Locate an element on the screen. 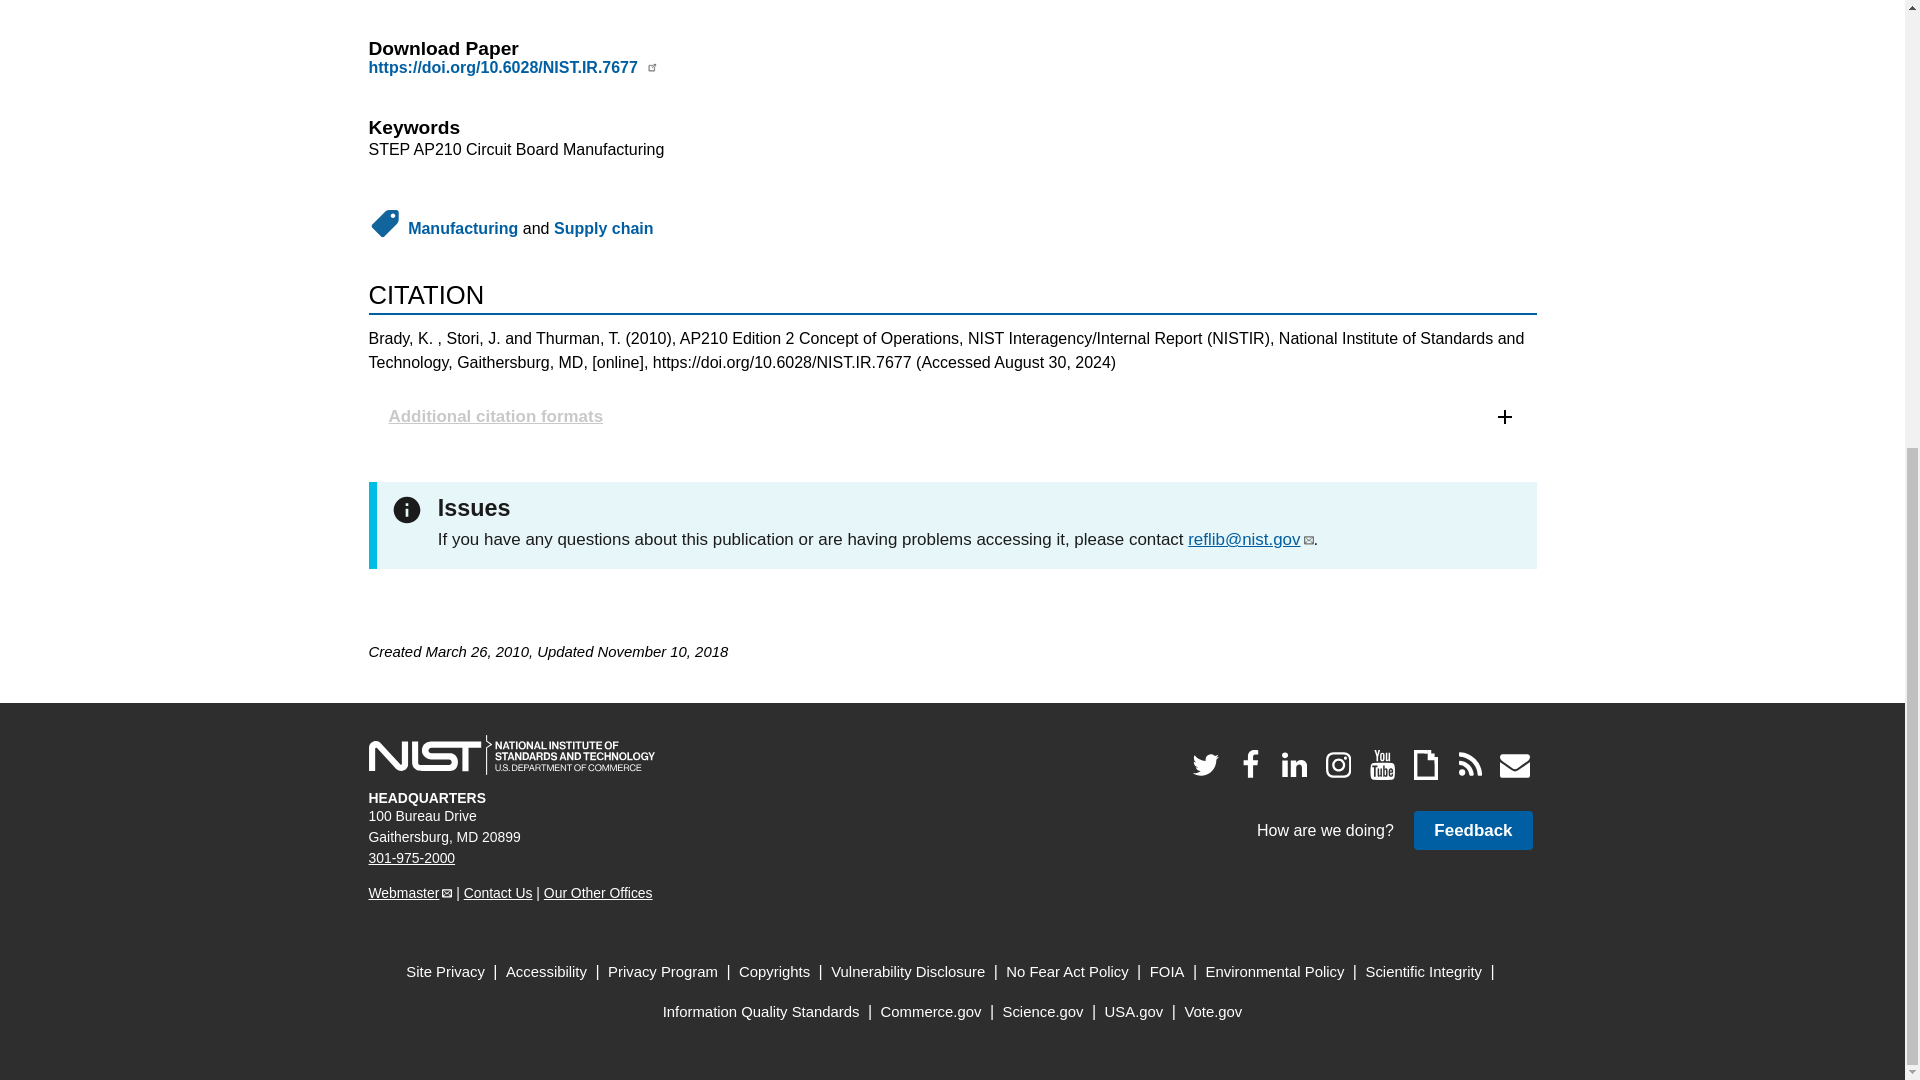 The image size is (1920, 1080). Webmaster is located at coordinates (410, 892).